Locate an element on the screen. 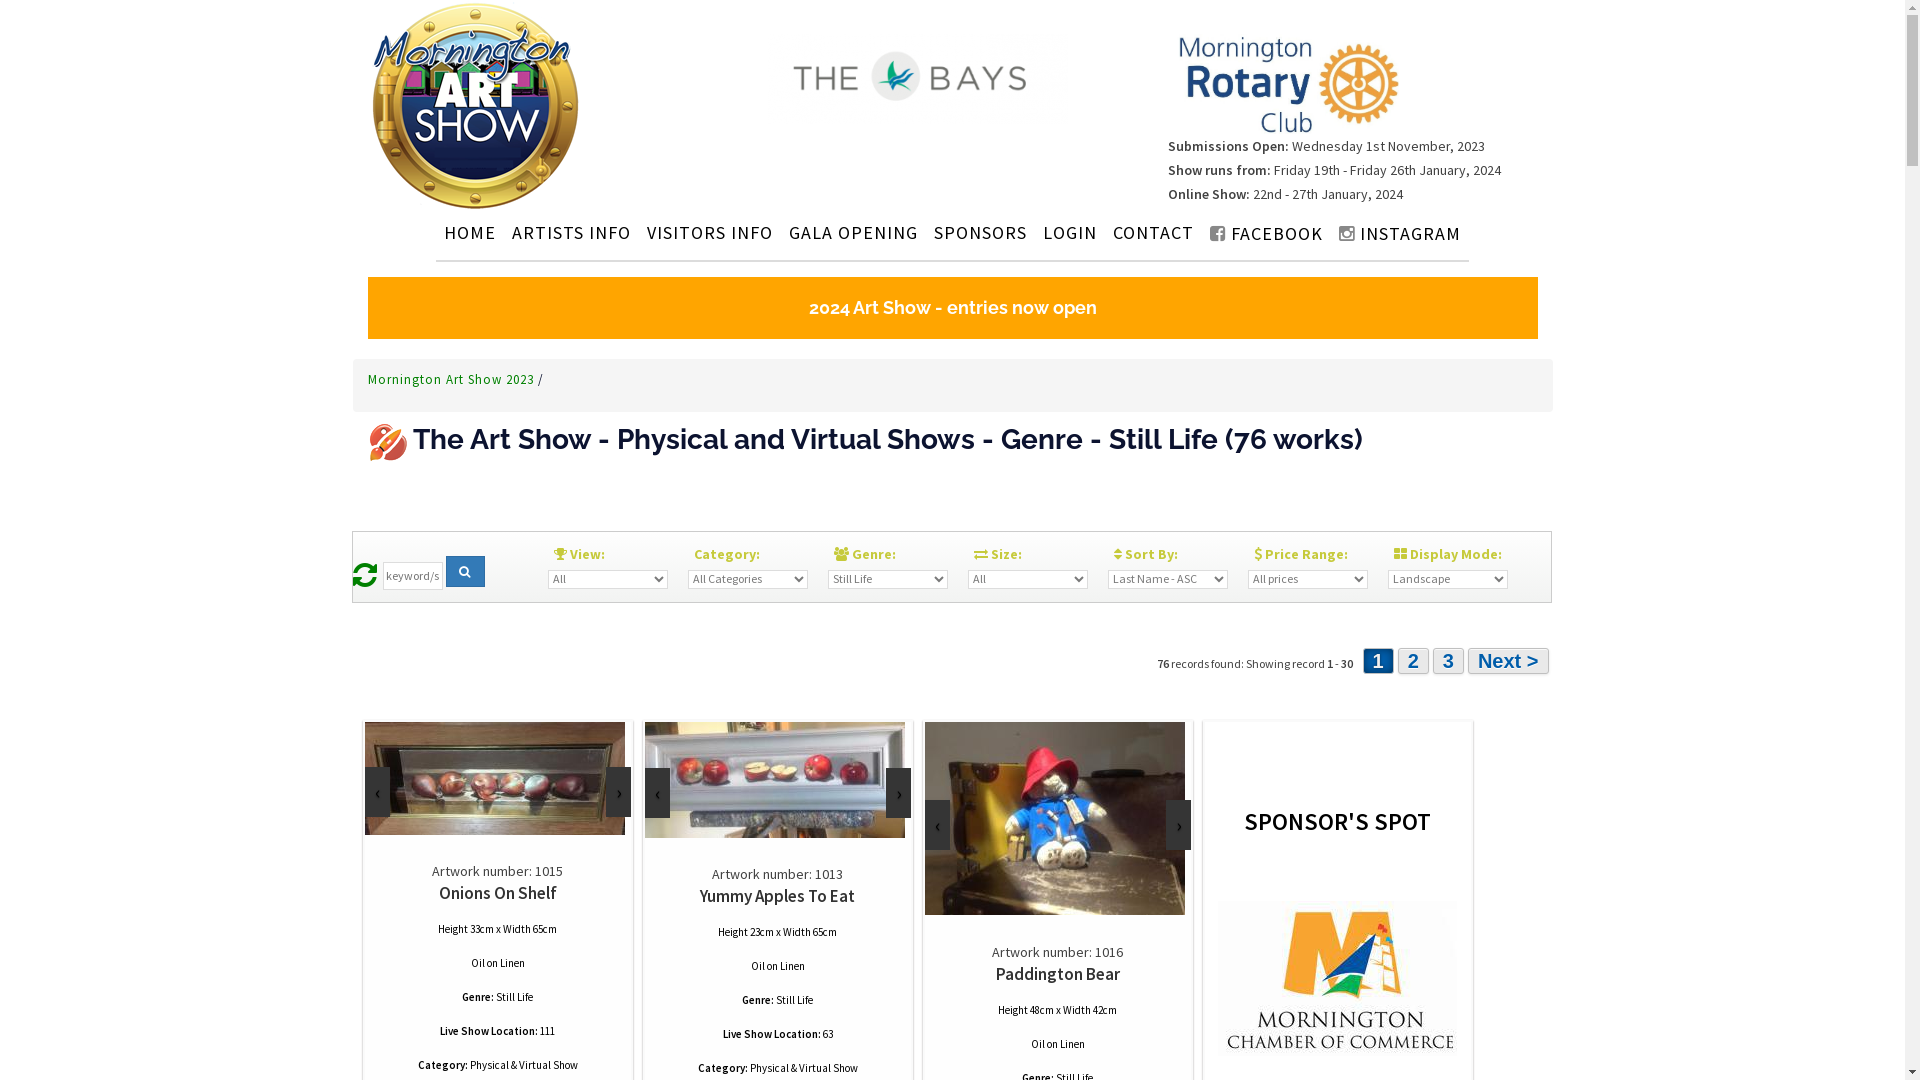  CONTACT is located at coordinates (1154, 232).